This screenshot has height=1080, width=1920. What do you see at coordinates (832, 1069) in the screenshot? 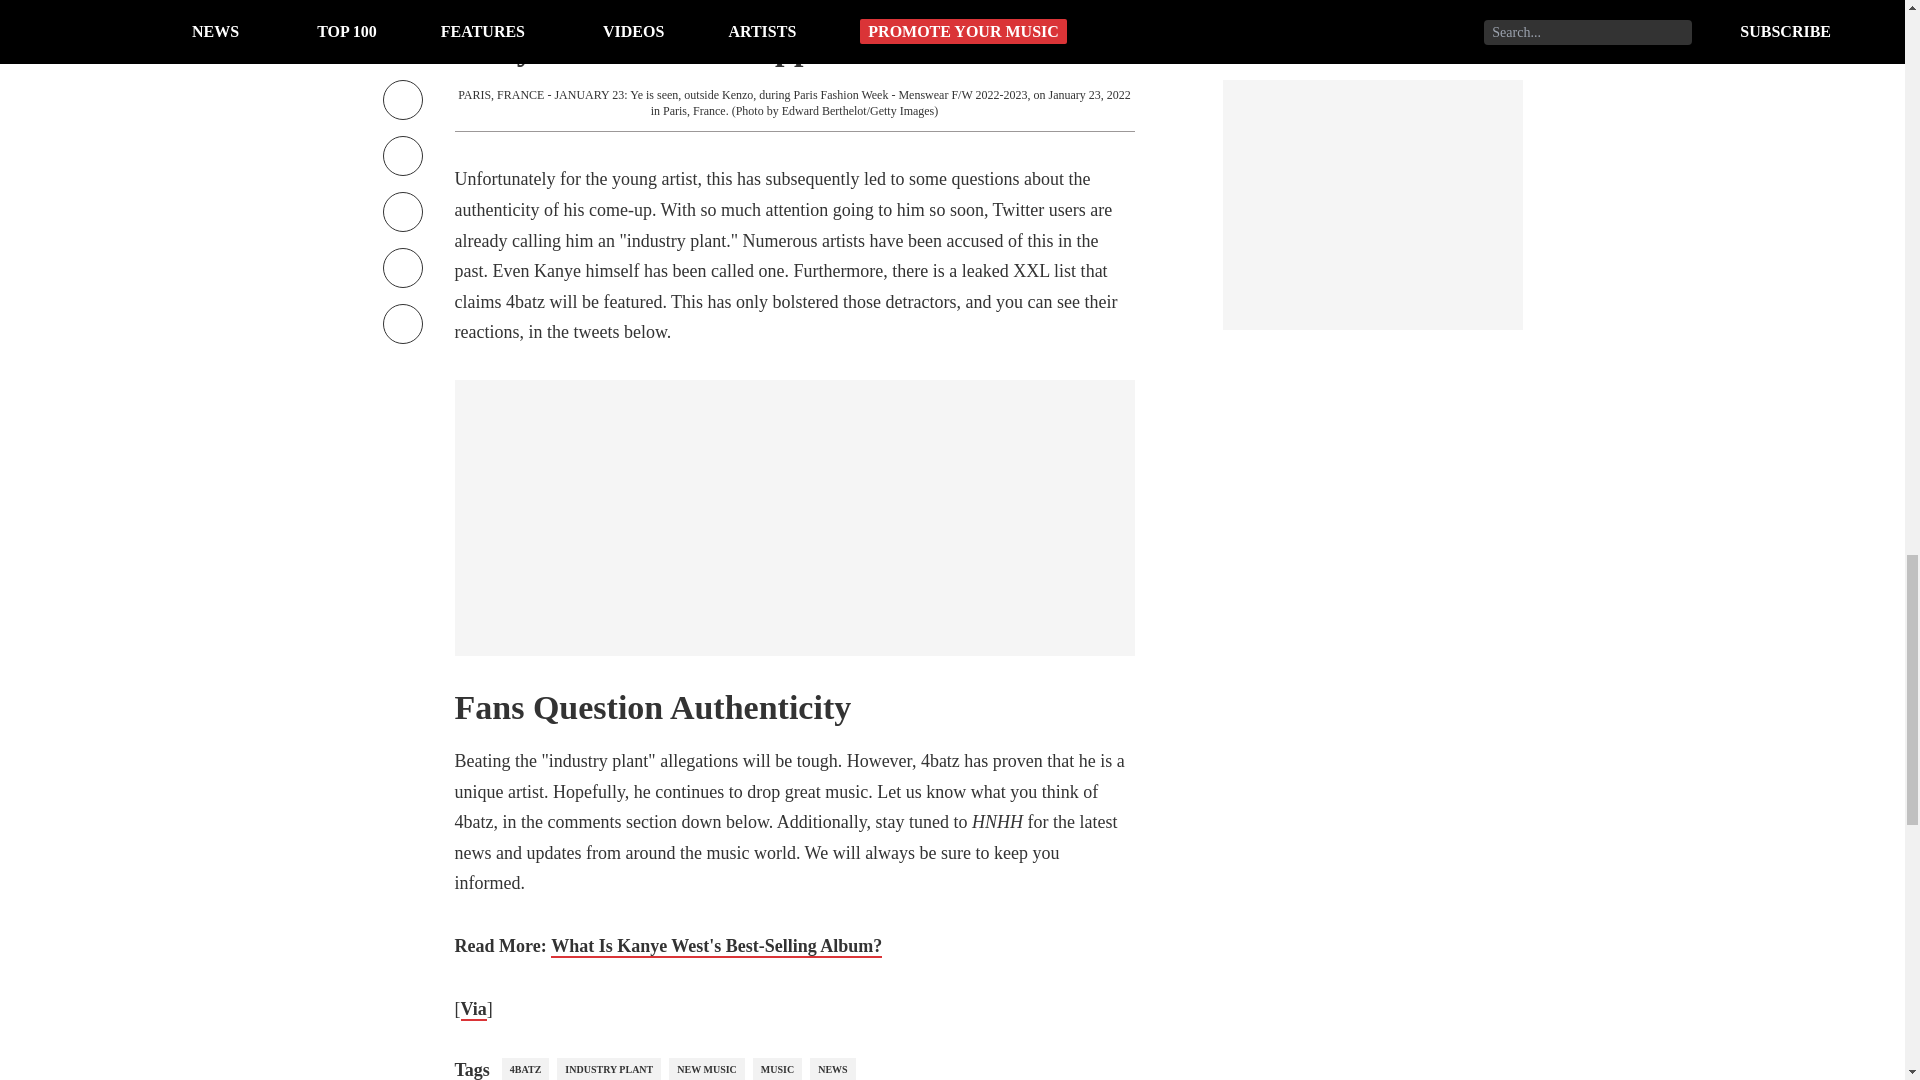
I see `NEWS` at bounding box center [832, 1069].